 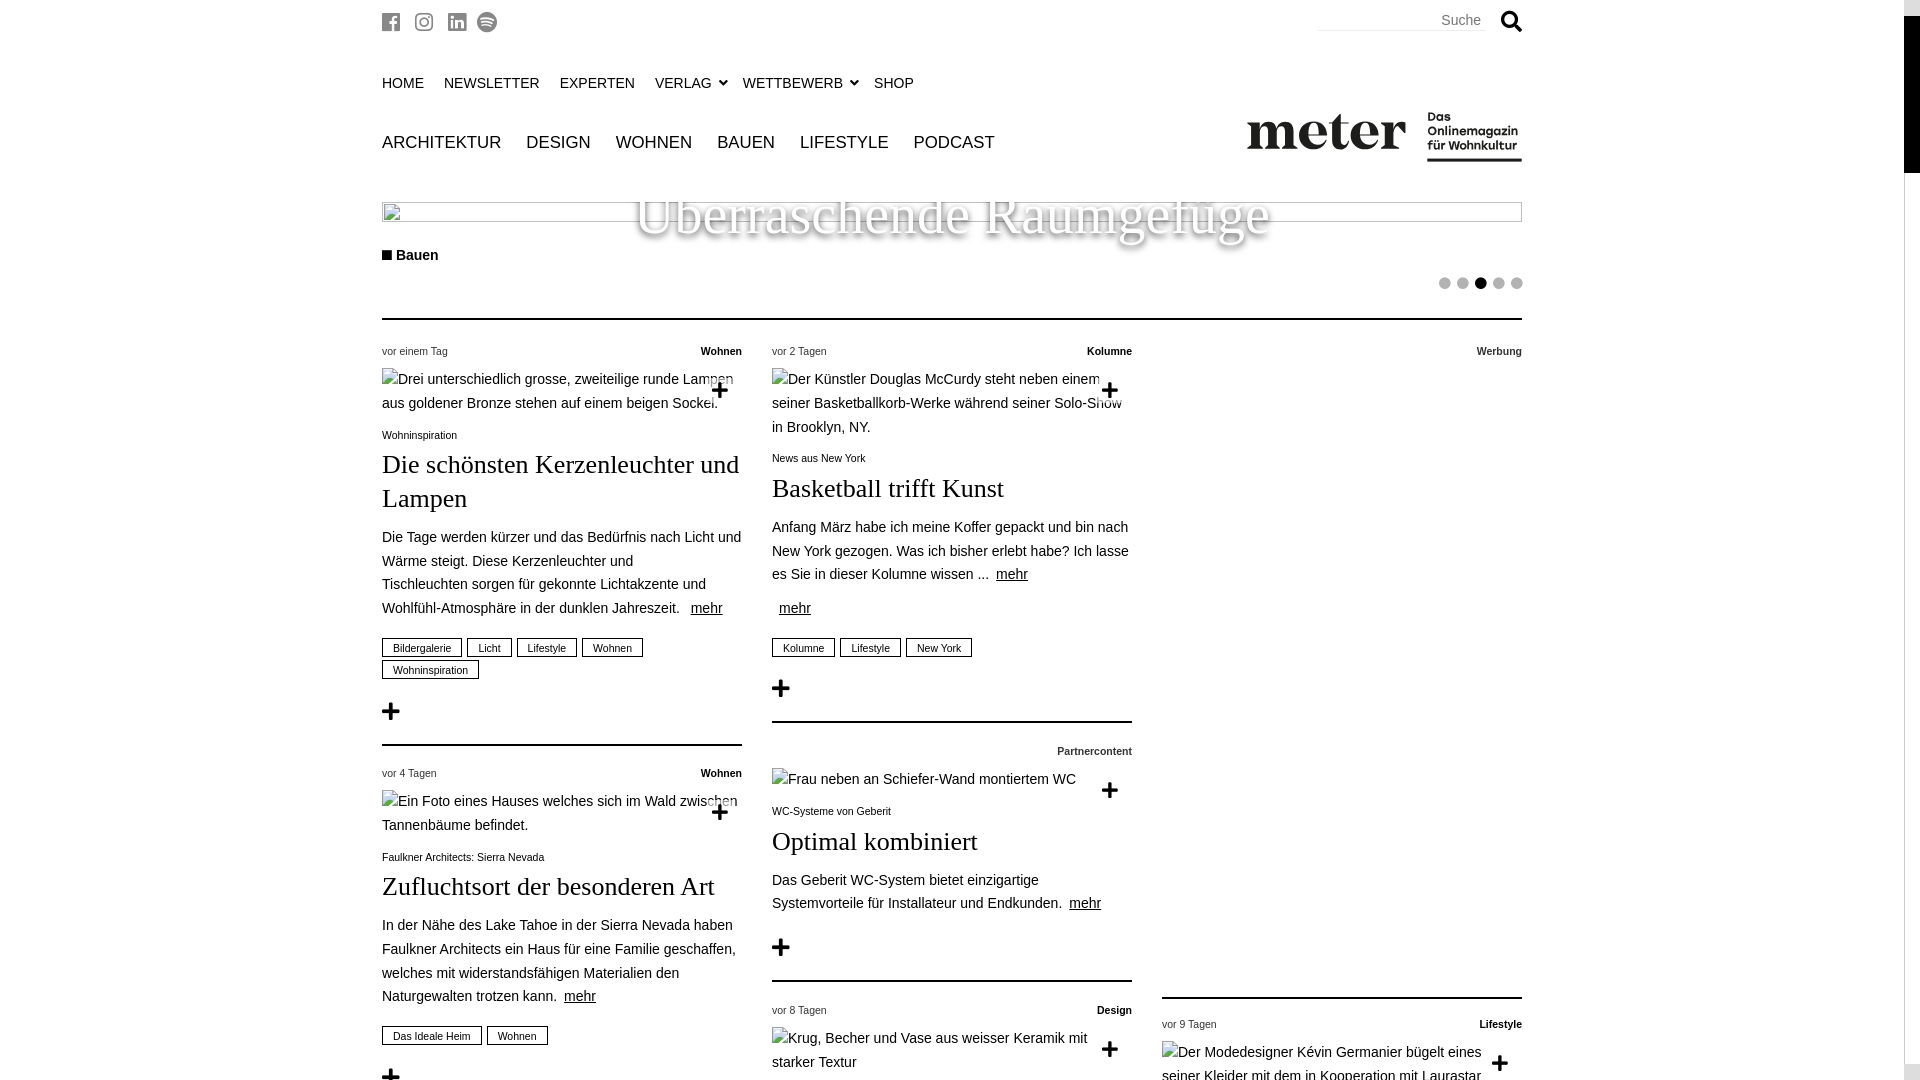 I want to click on HOME, so click(x=406, y=83).